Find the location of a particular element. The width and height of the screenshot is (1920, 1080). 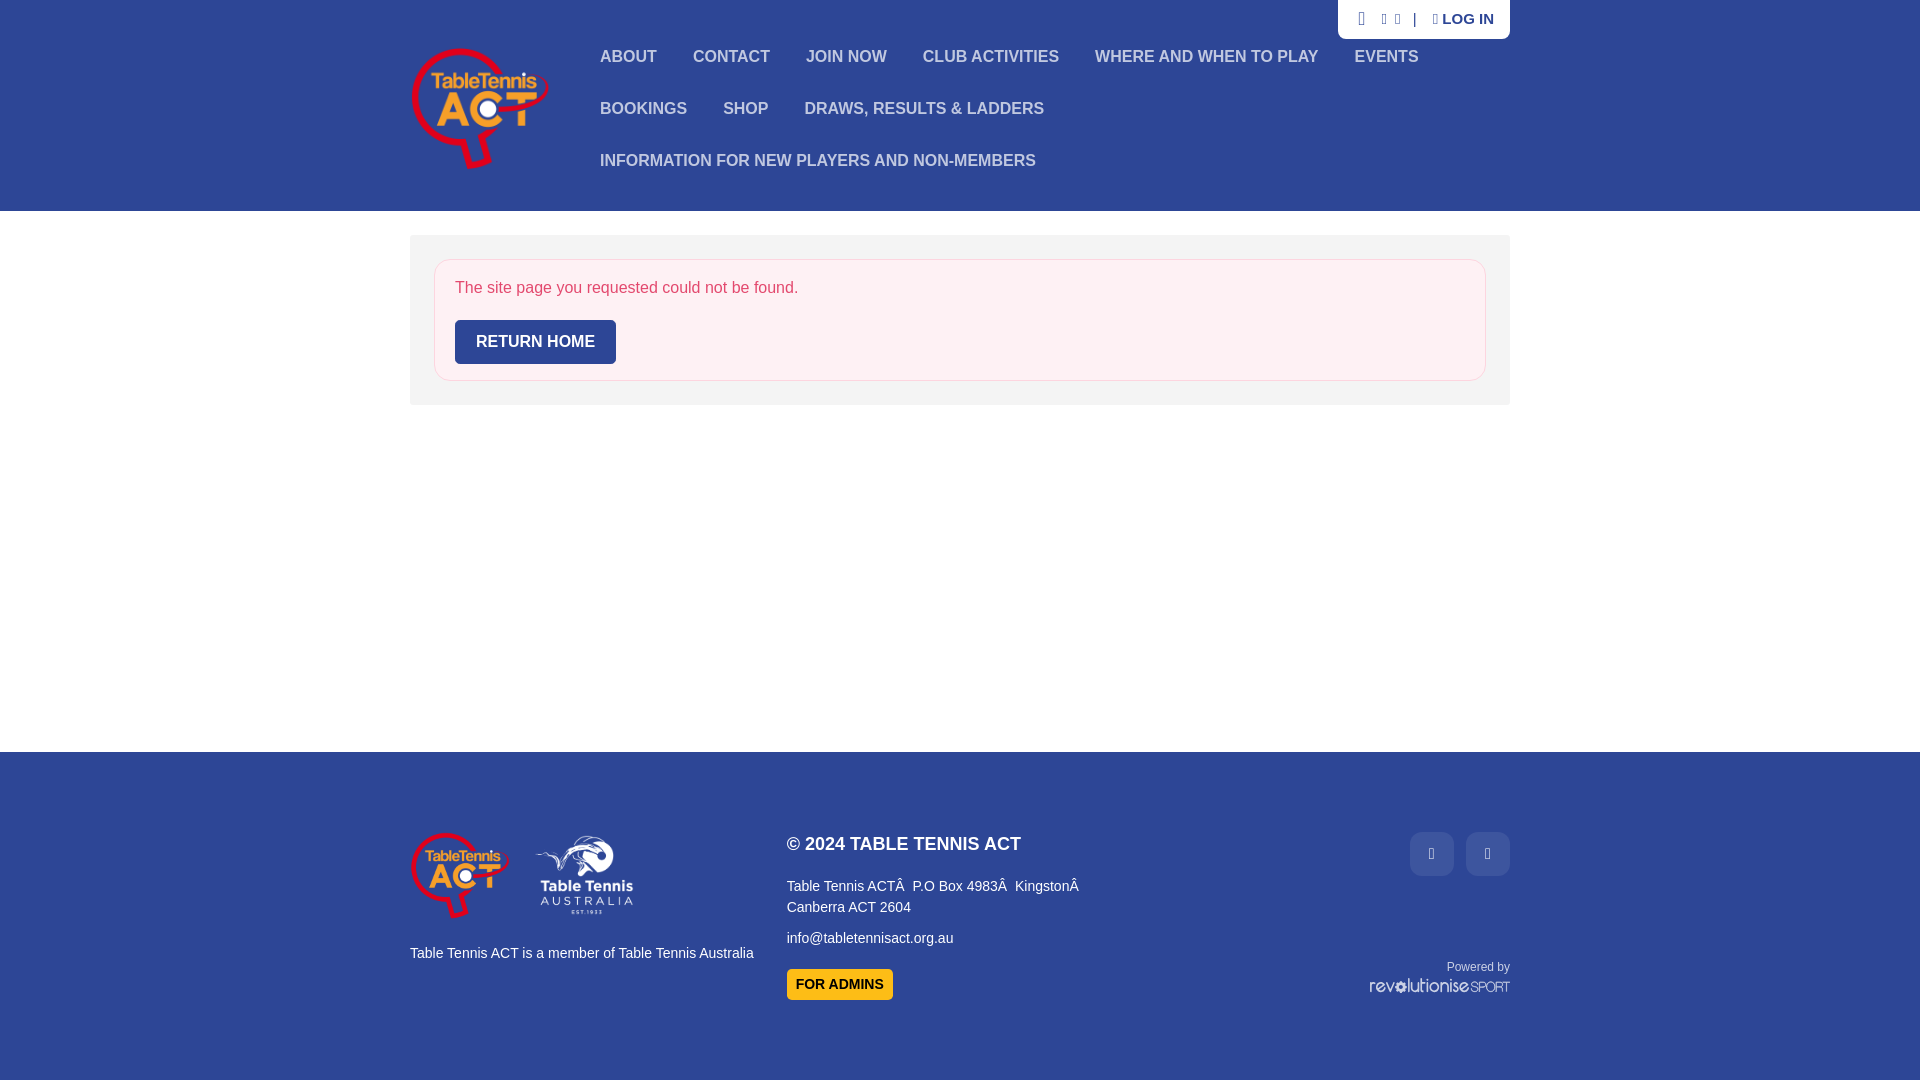

LOG IN is located at coordinates (1462, 19).